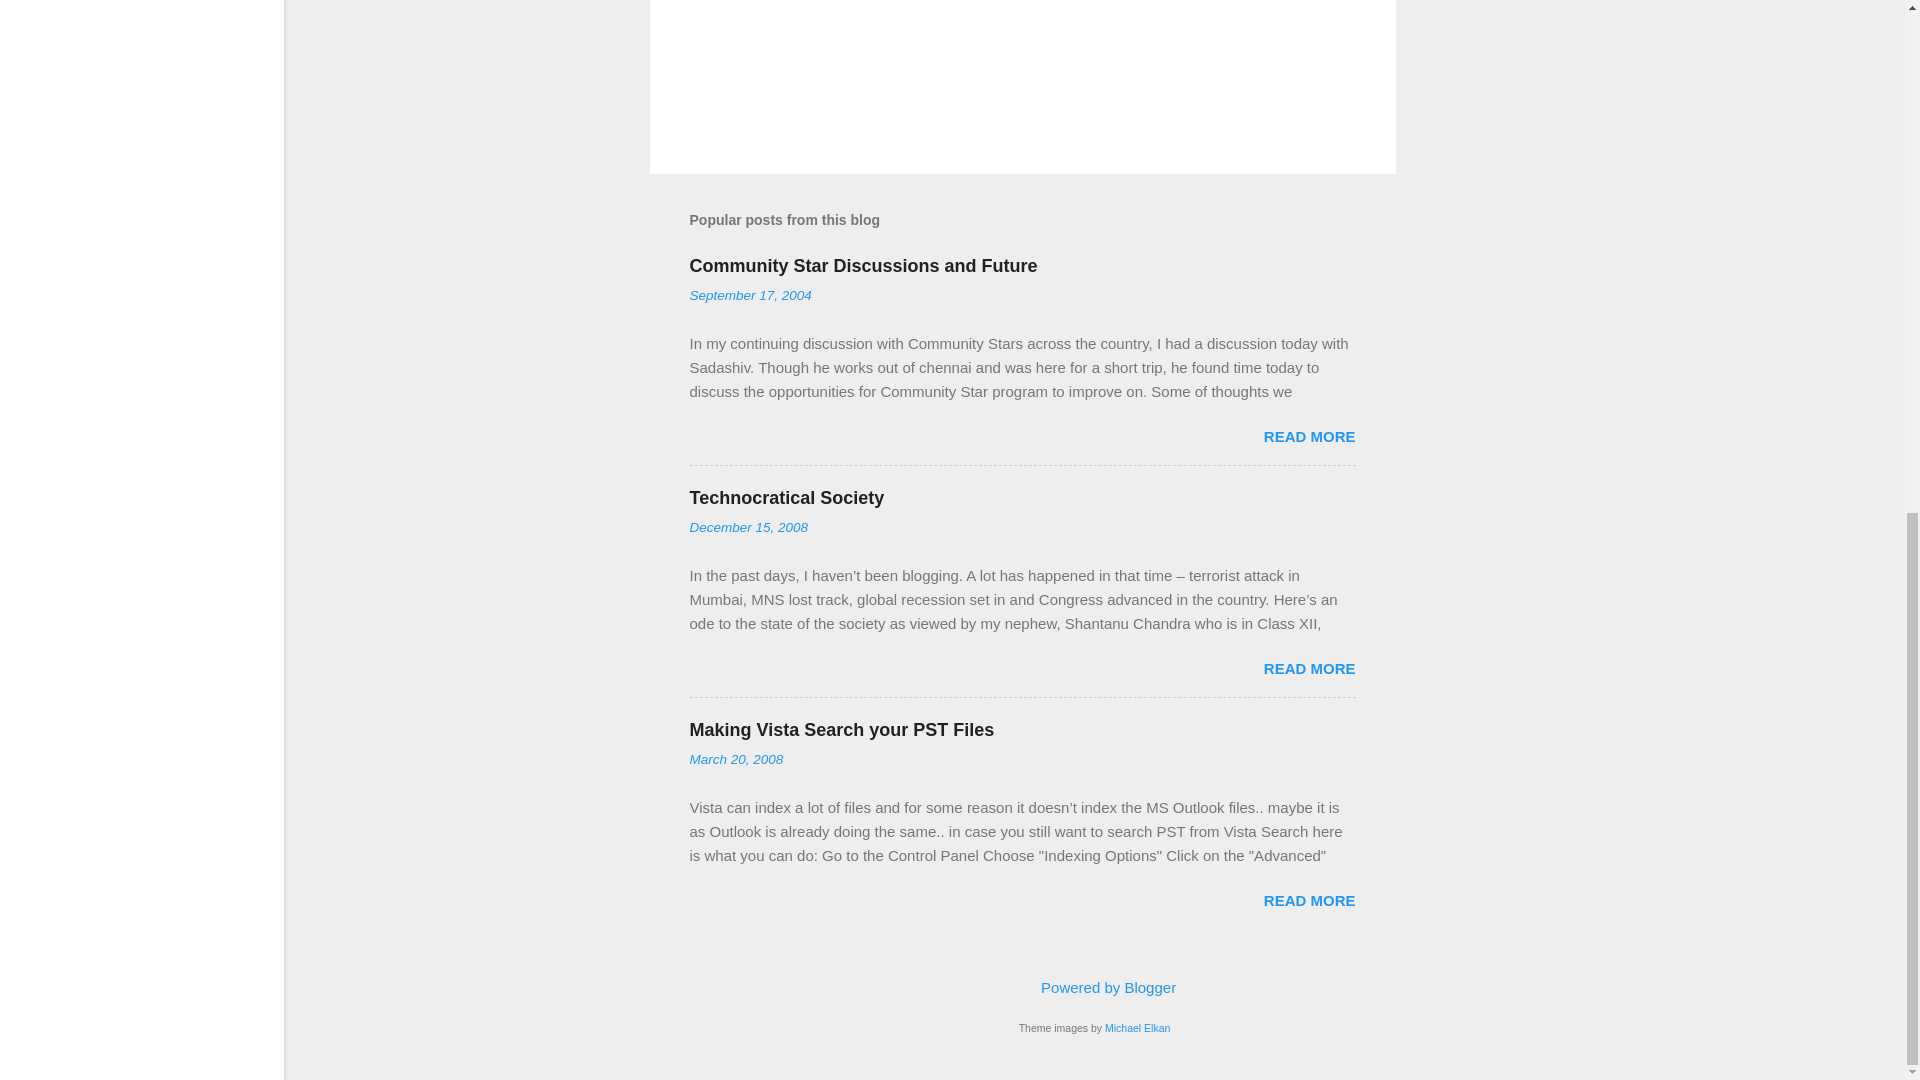 The image size is (1920, 1080). Describe the element at coordinates (842, 730) in the screenshot. I see `Making Vista Search your PST Files` at that location.